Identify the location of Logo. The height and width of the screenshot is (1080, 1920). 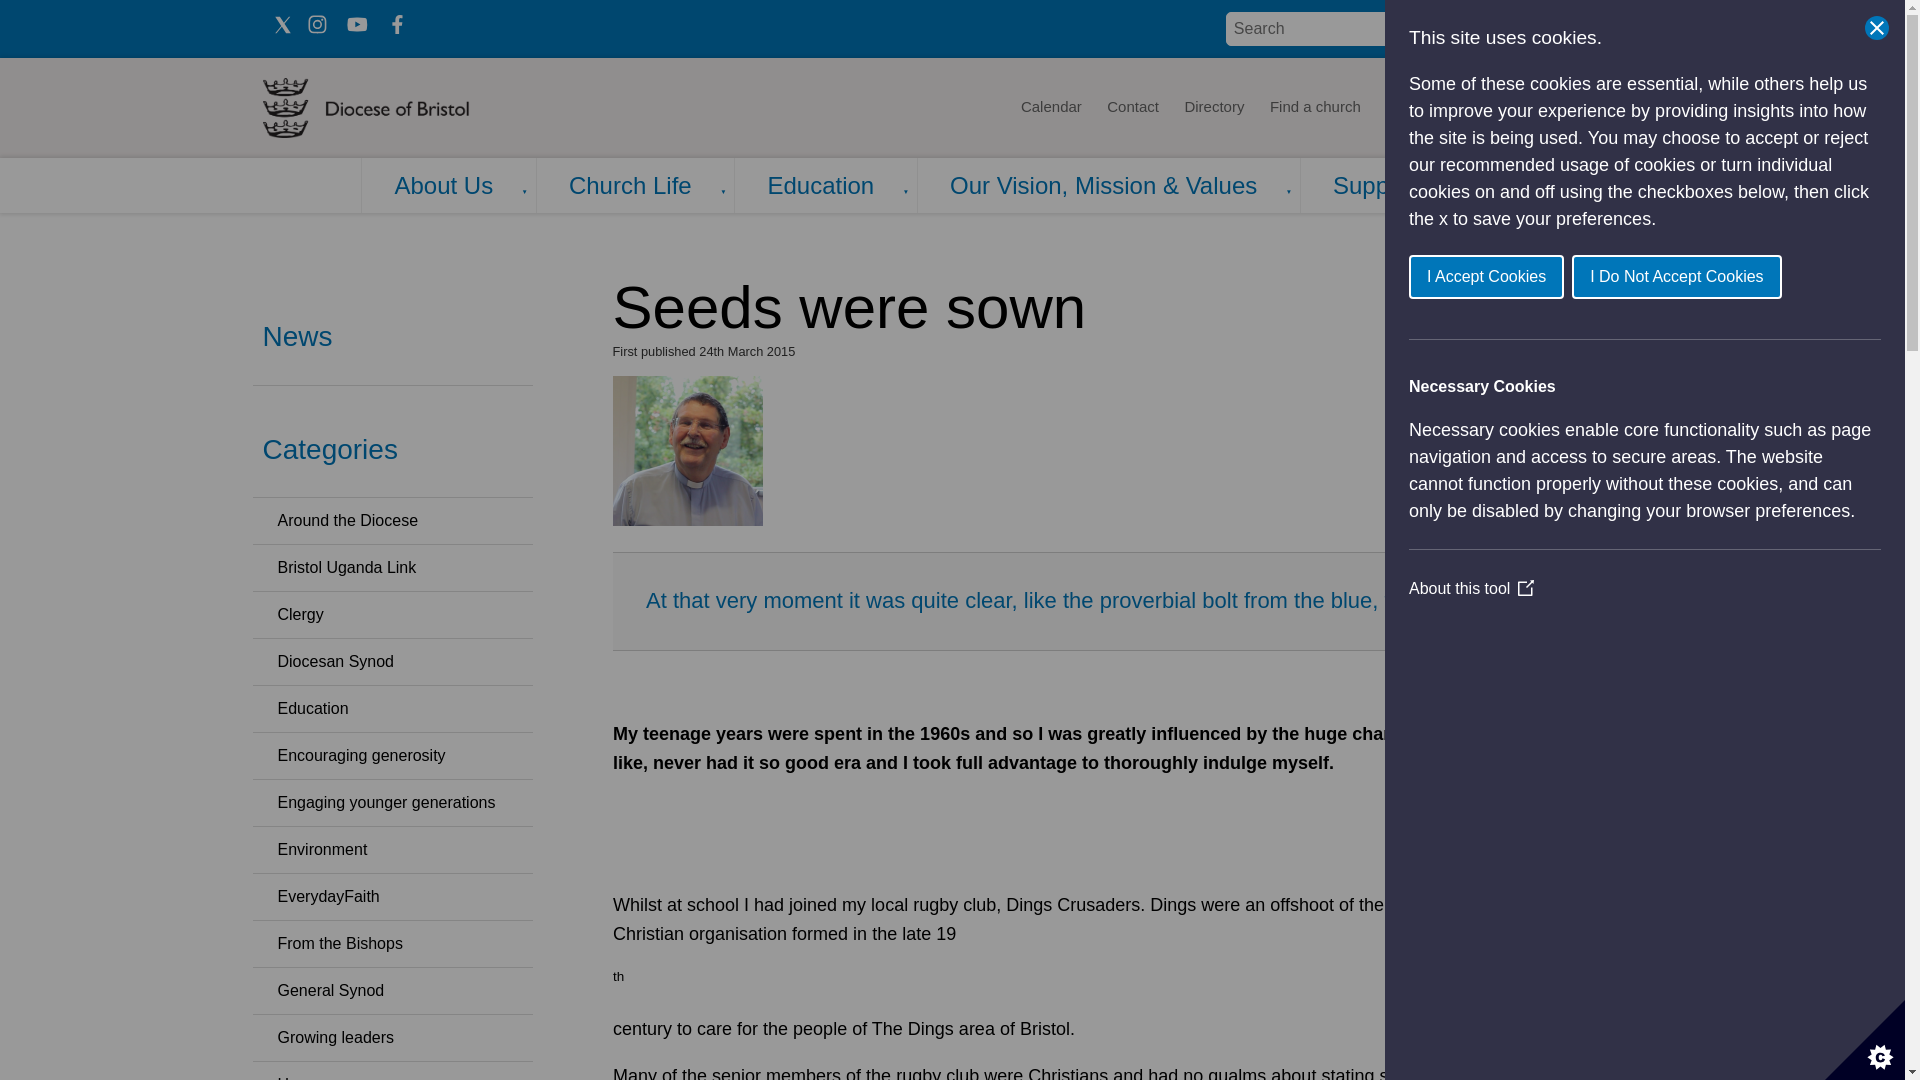
(426, 108).